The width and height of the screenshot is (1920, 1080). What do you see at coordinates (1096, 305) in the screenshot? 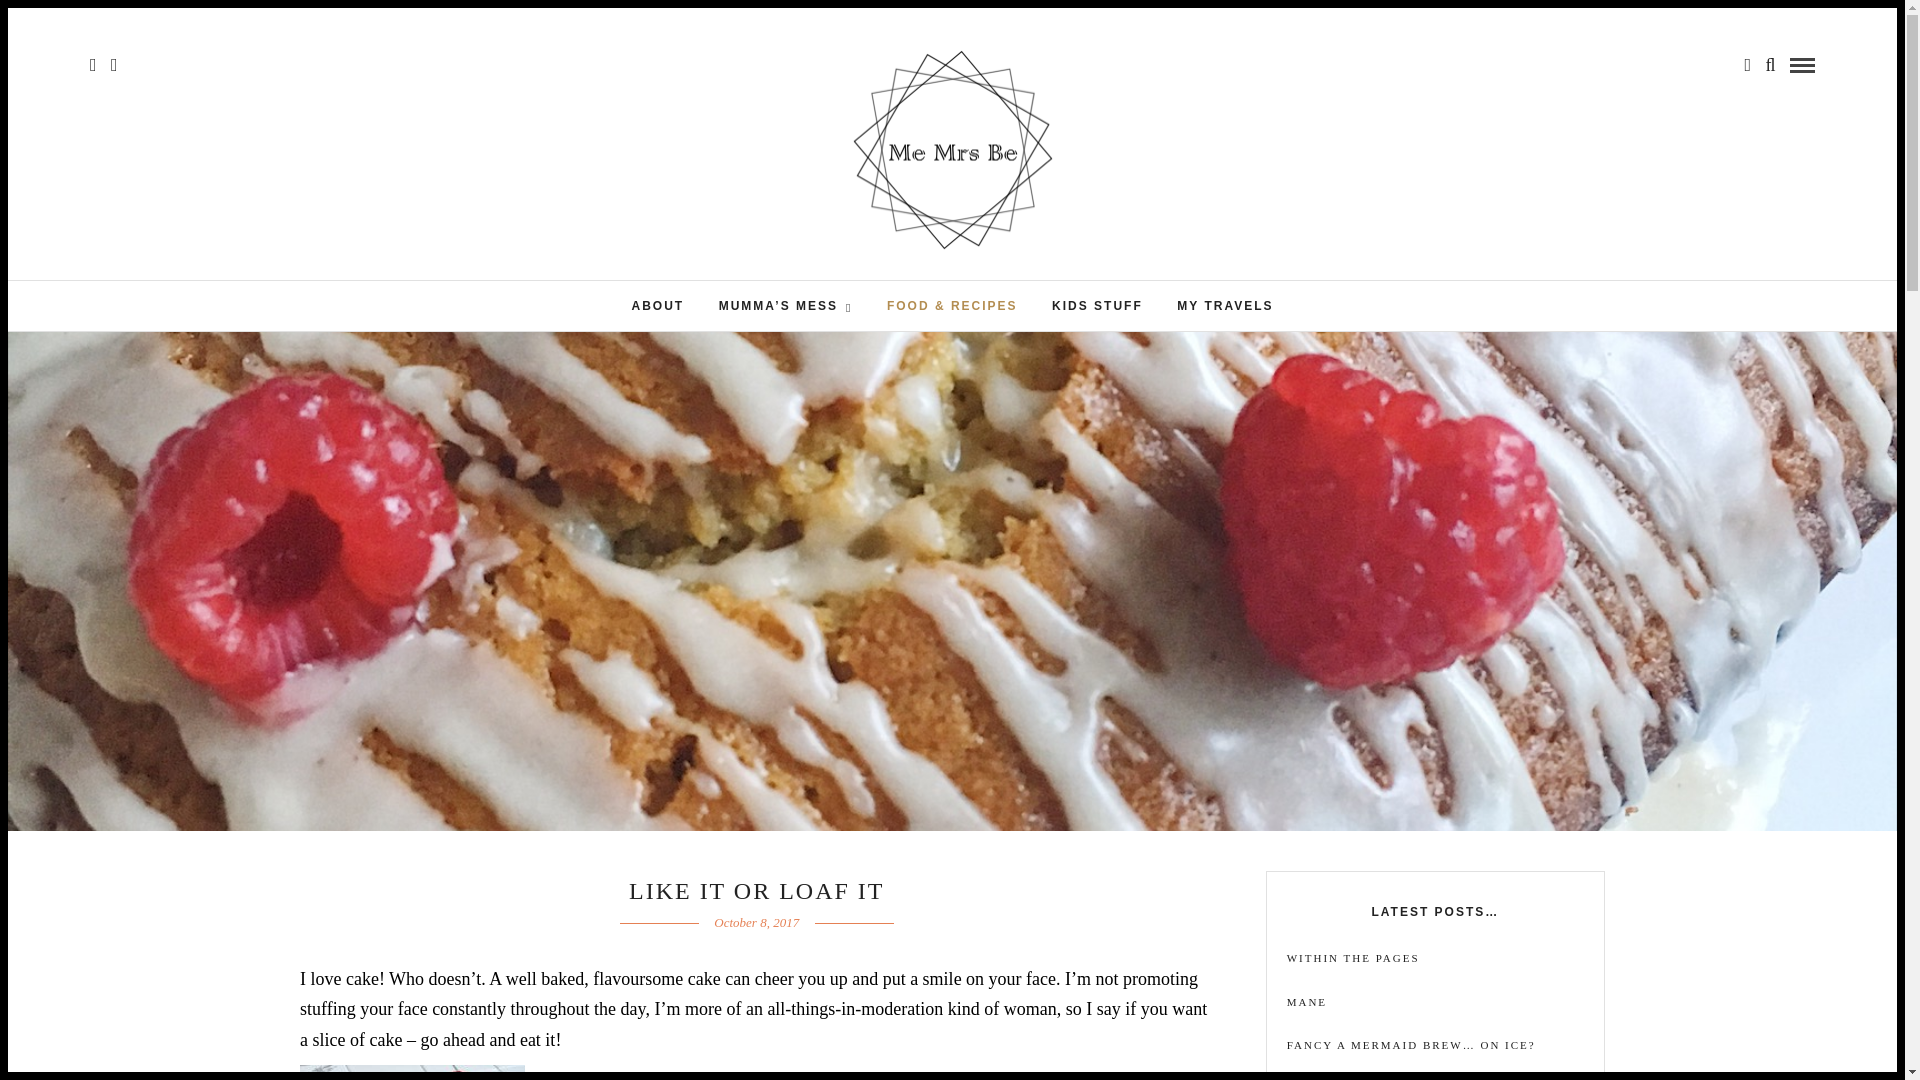
I see `KIDS STUFF` at bounding box center [1096, 305].